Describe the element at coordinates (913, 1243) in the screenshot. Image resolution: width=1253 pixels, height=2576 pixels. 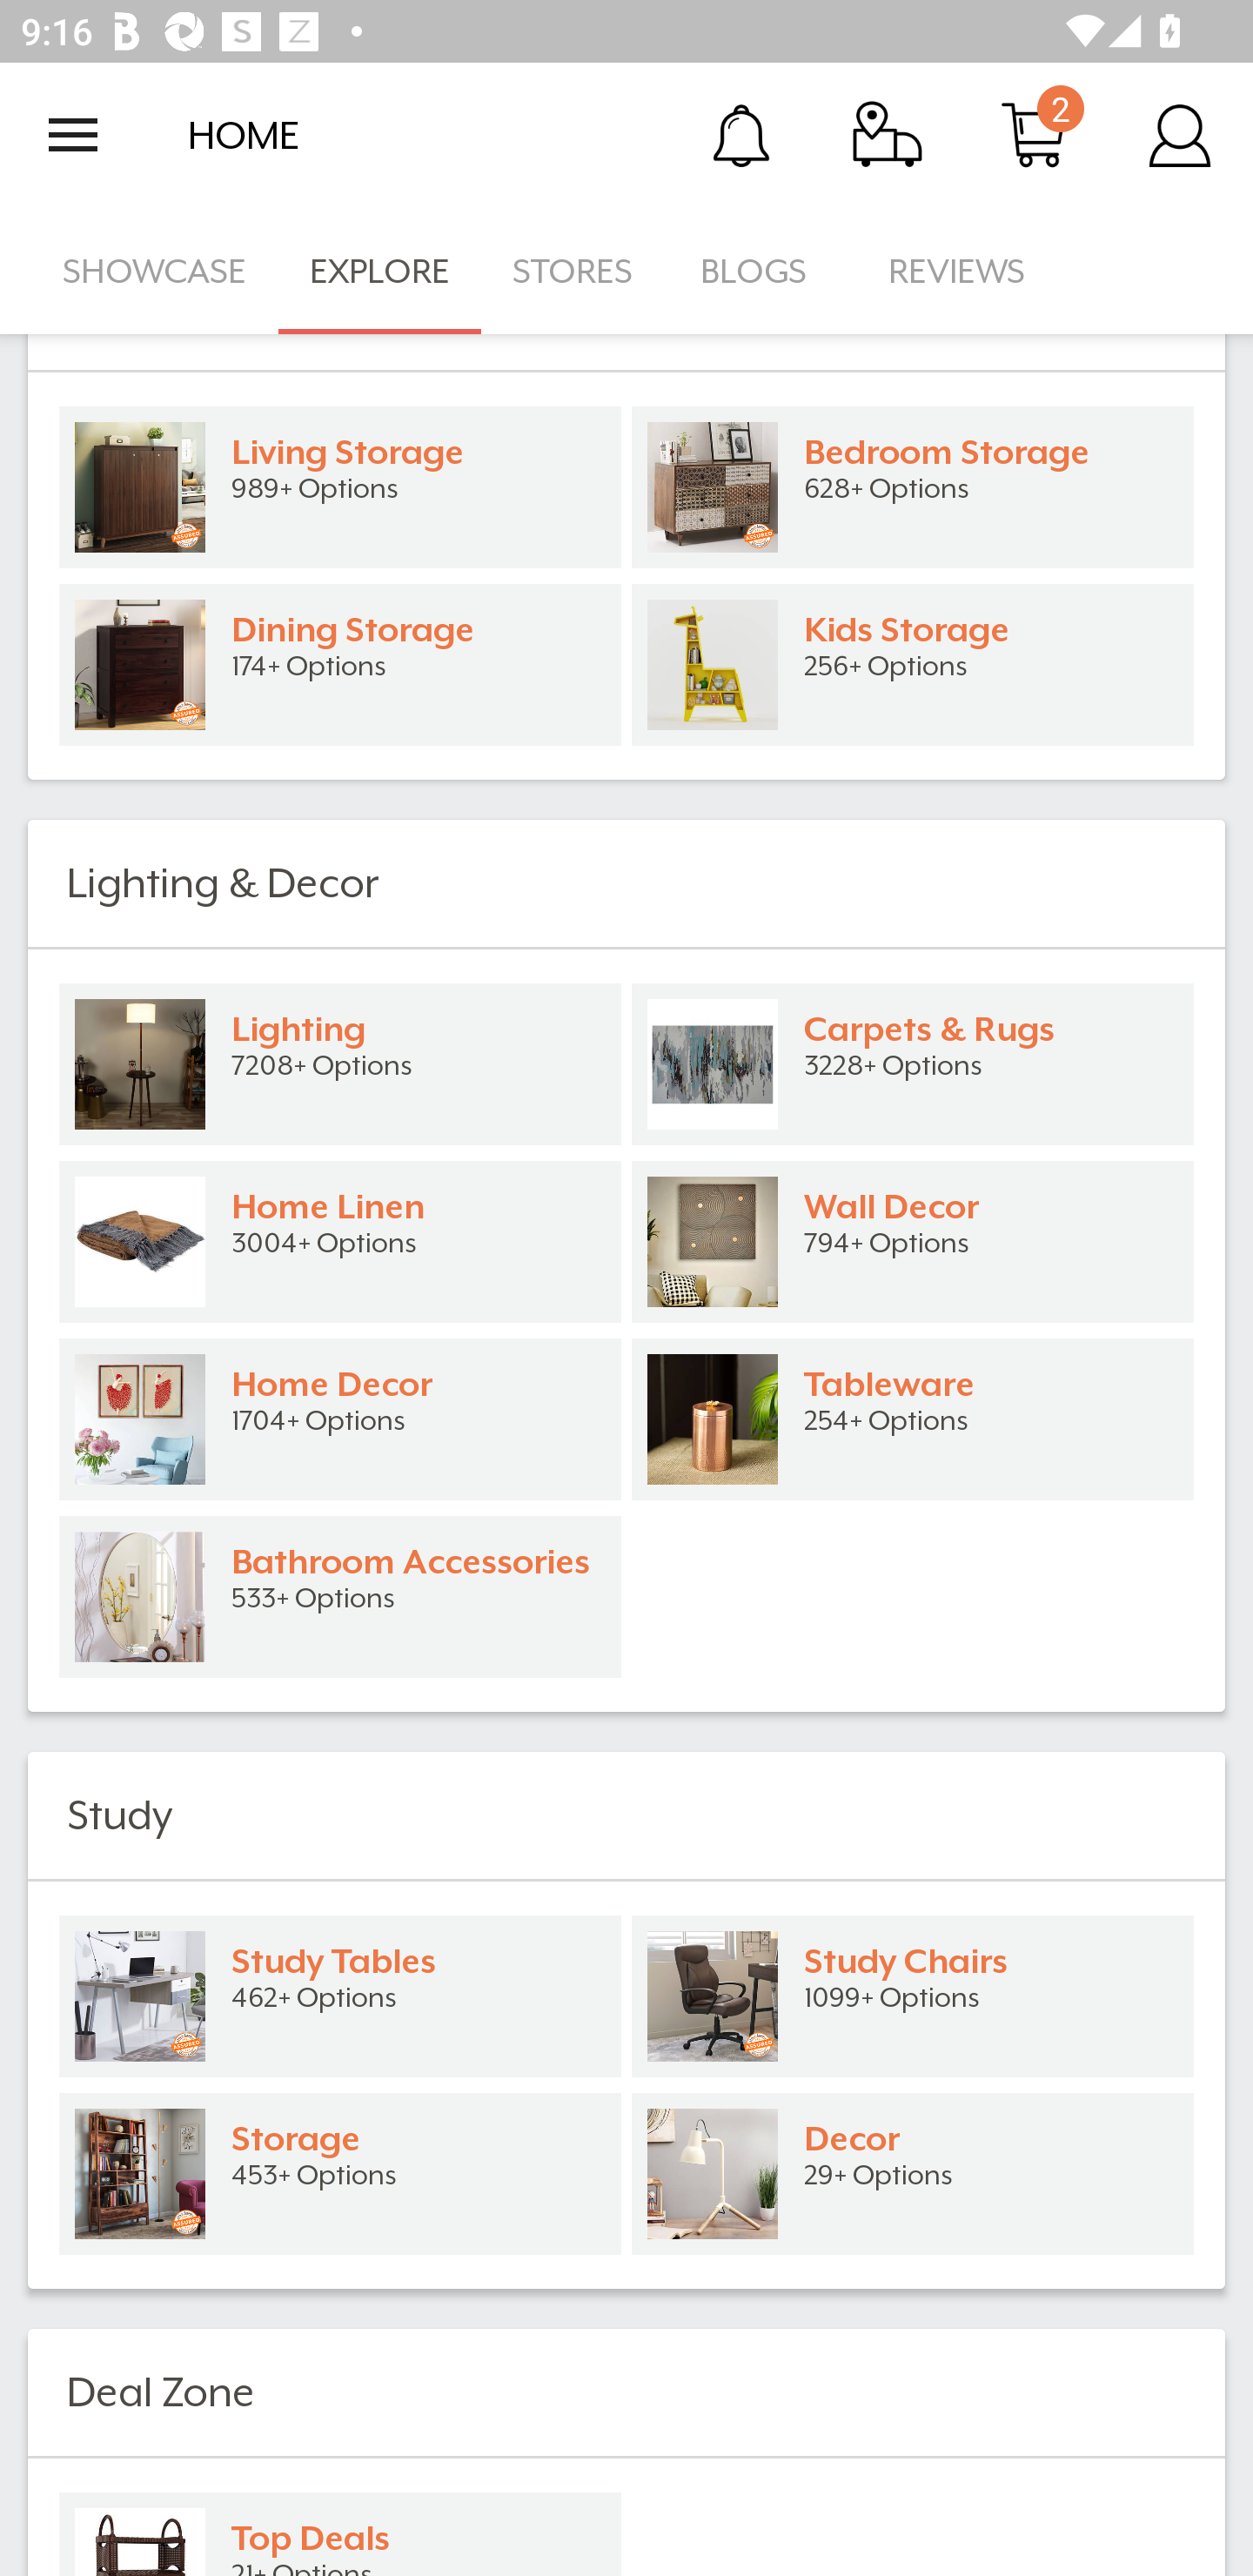
I see `Wall Decor 794+ Options` at that location.